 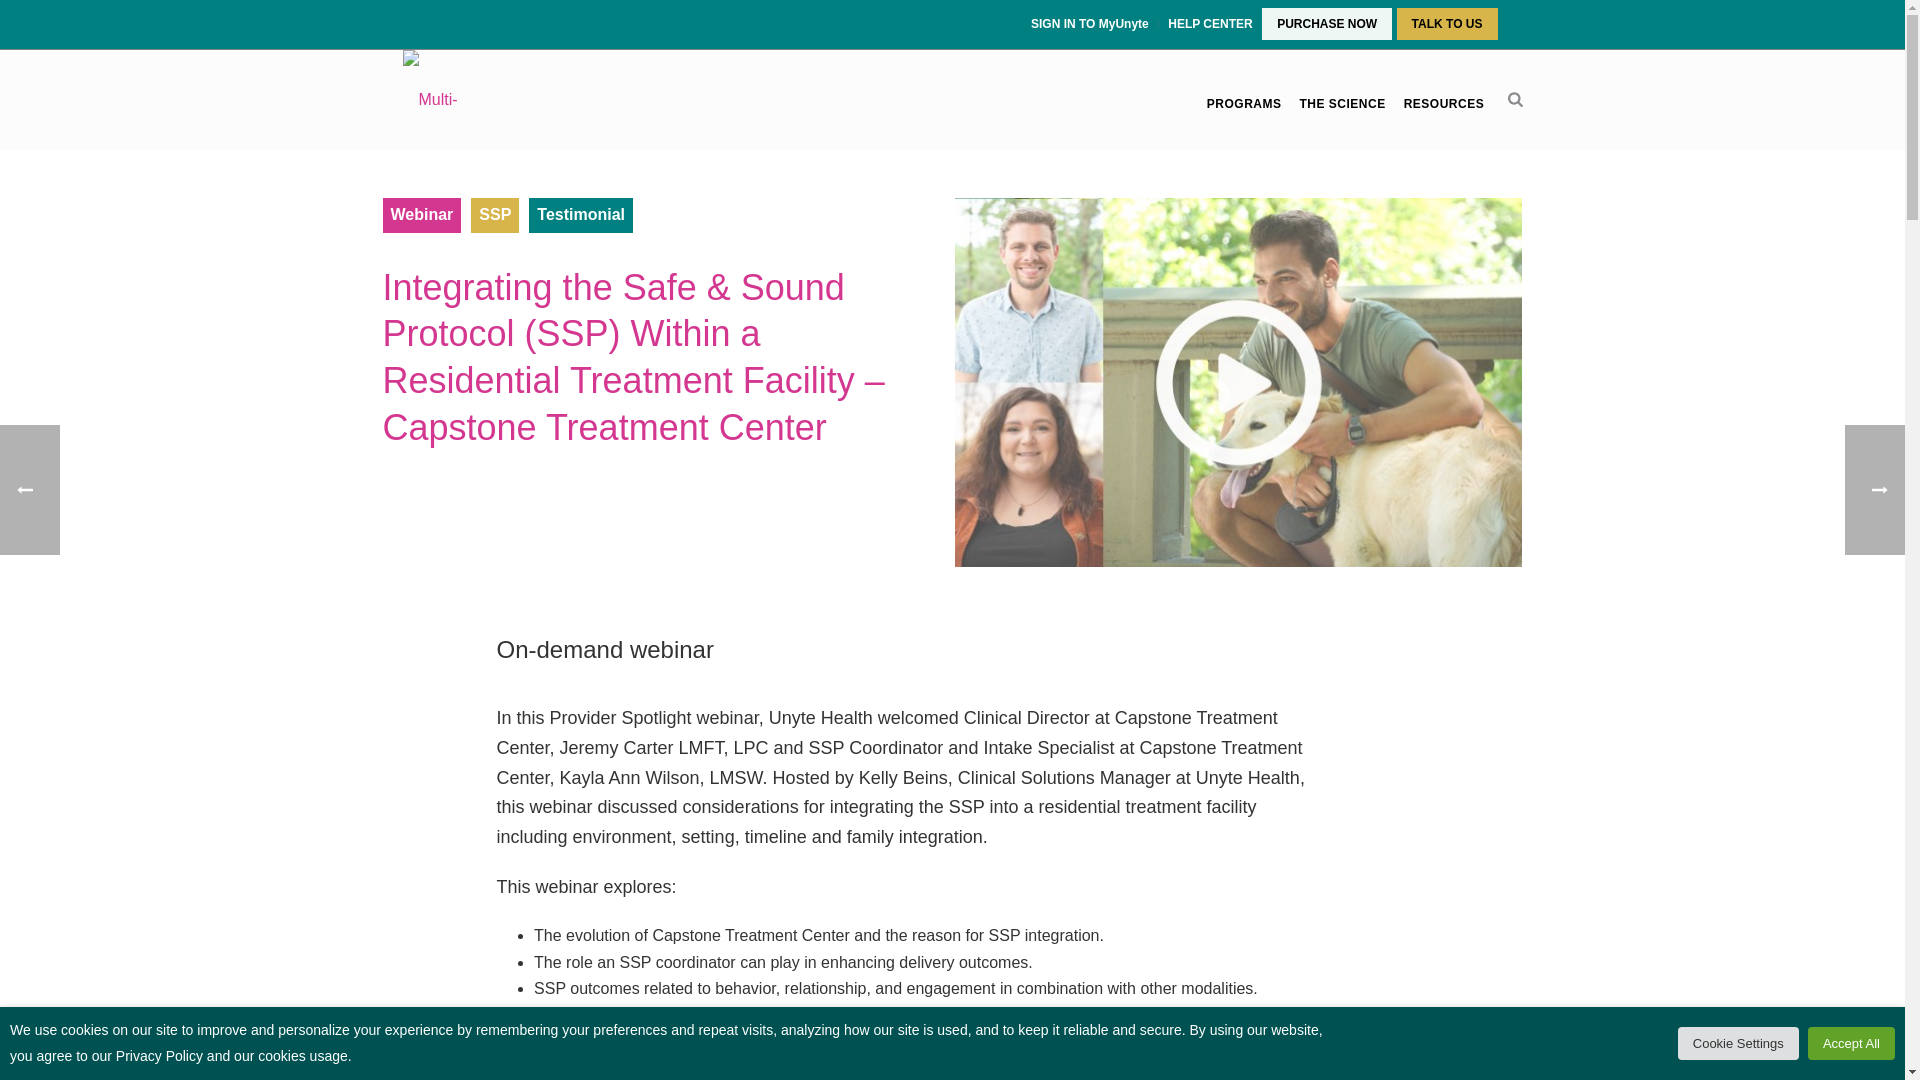 I want to click on RESOURCES, so click(x=1444, y=104).